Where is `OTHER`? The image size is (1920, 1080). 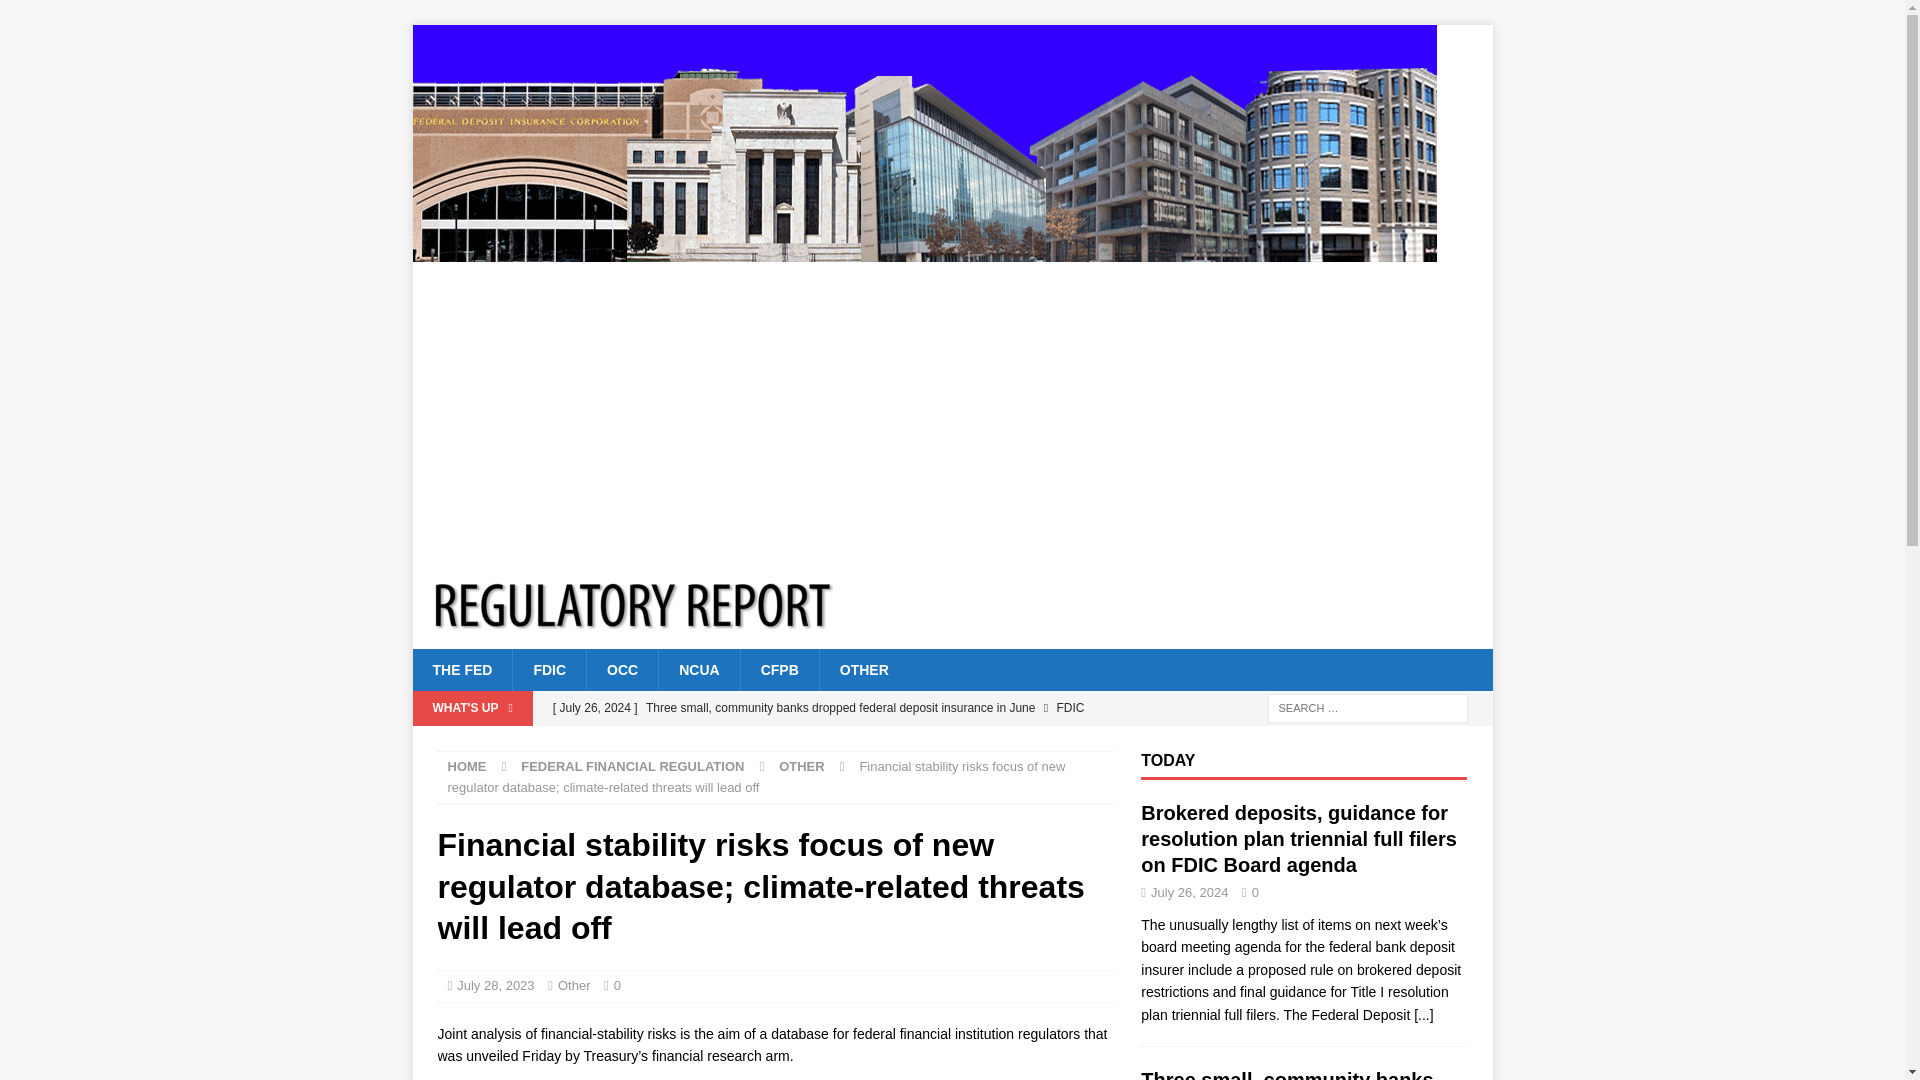
OTHER is located at coordinates (802, 766).